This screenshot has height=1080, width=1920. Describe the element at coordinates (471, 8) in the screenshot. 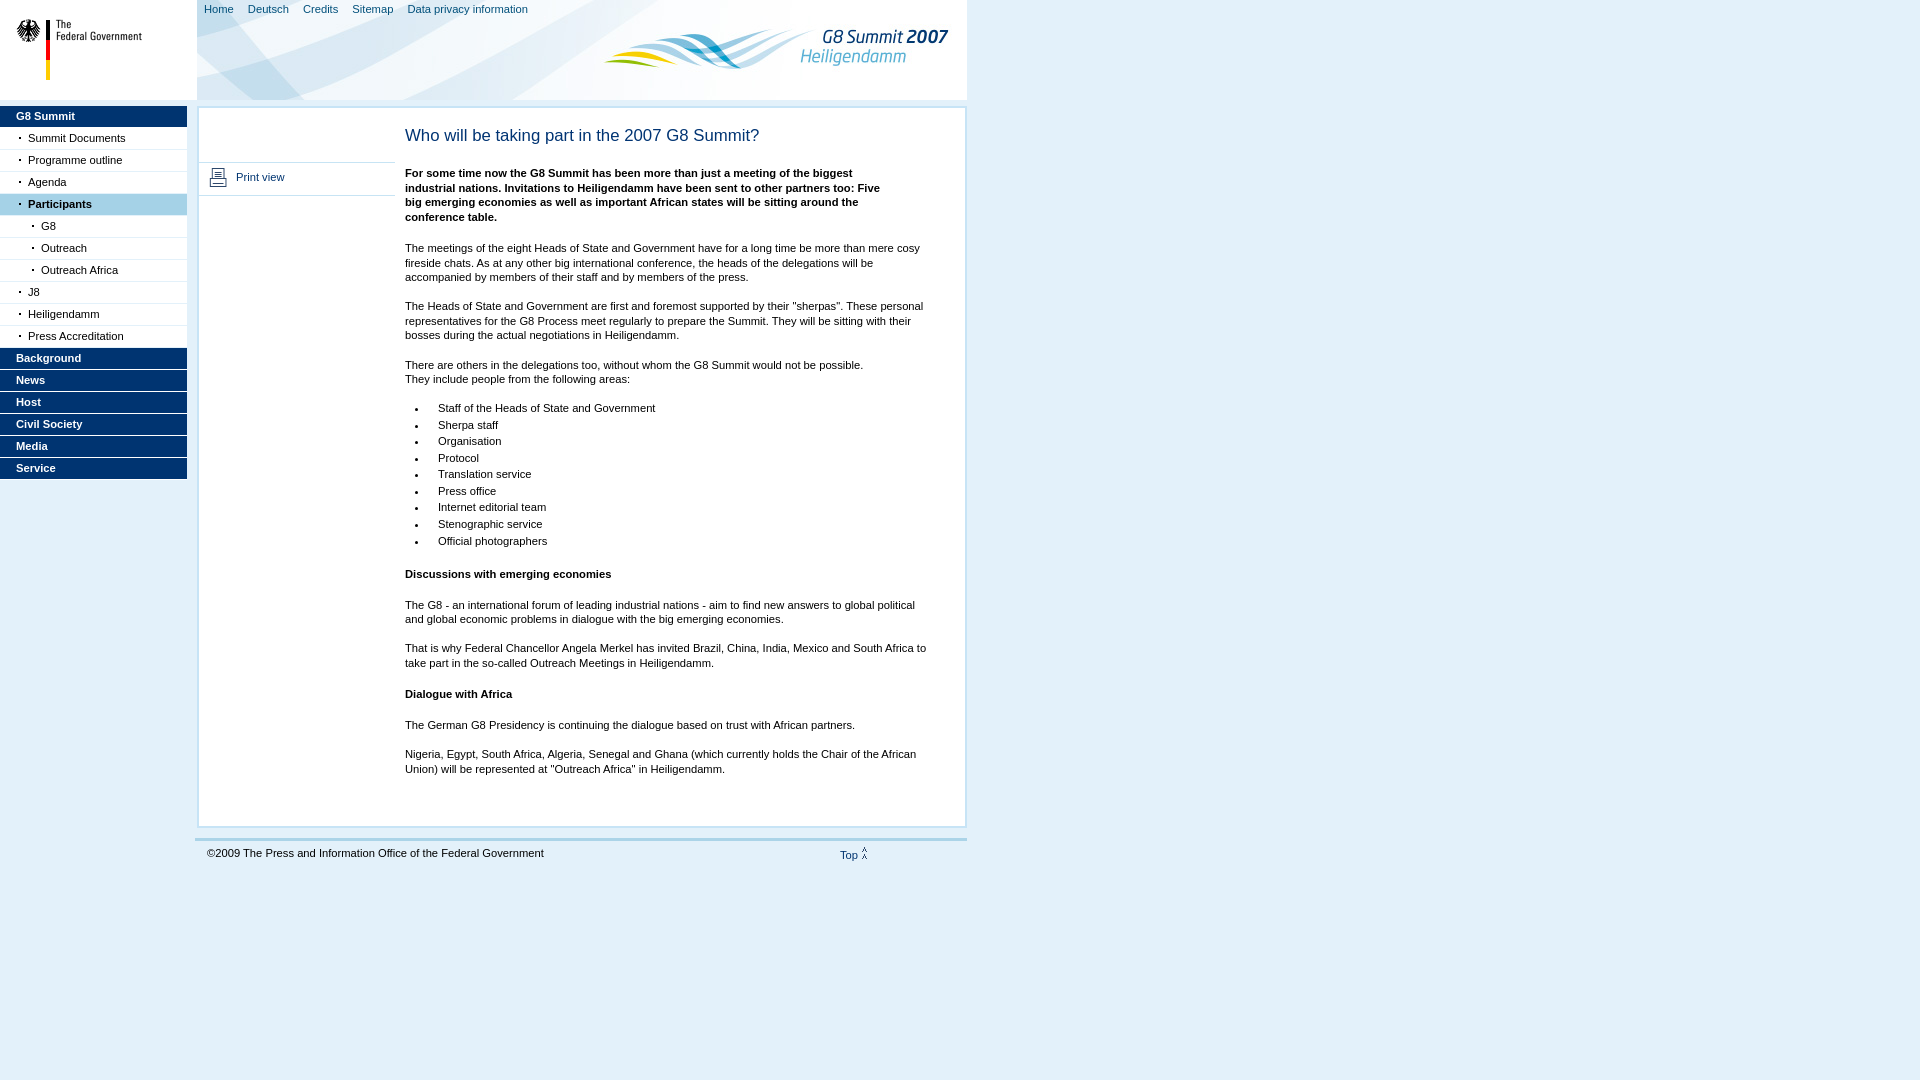

I see `Data privacy information` at that location.